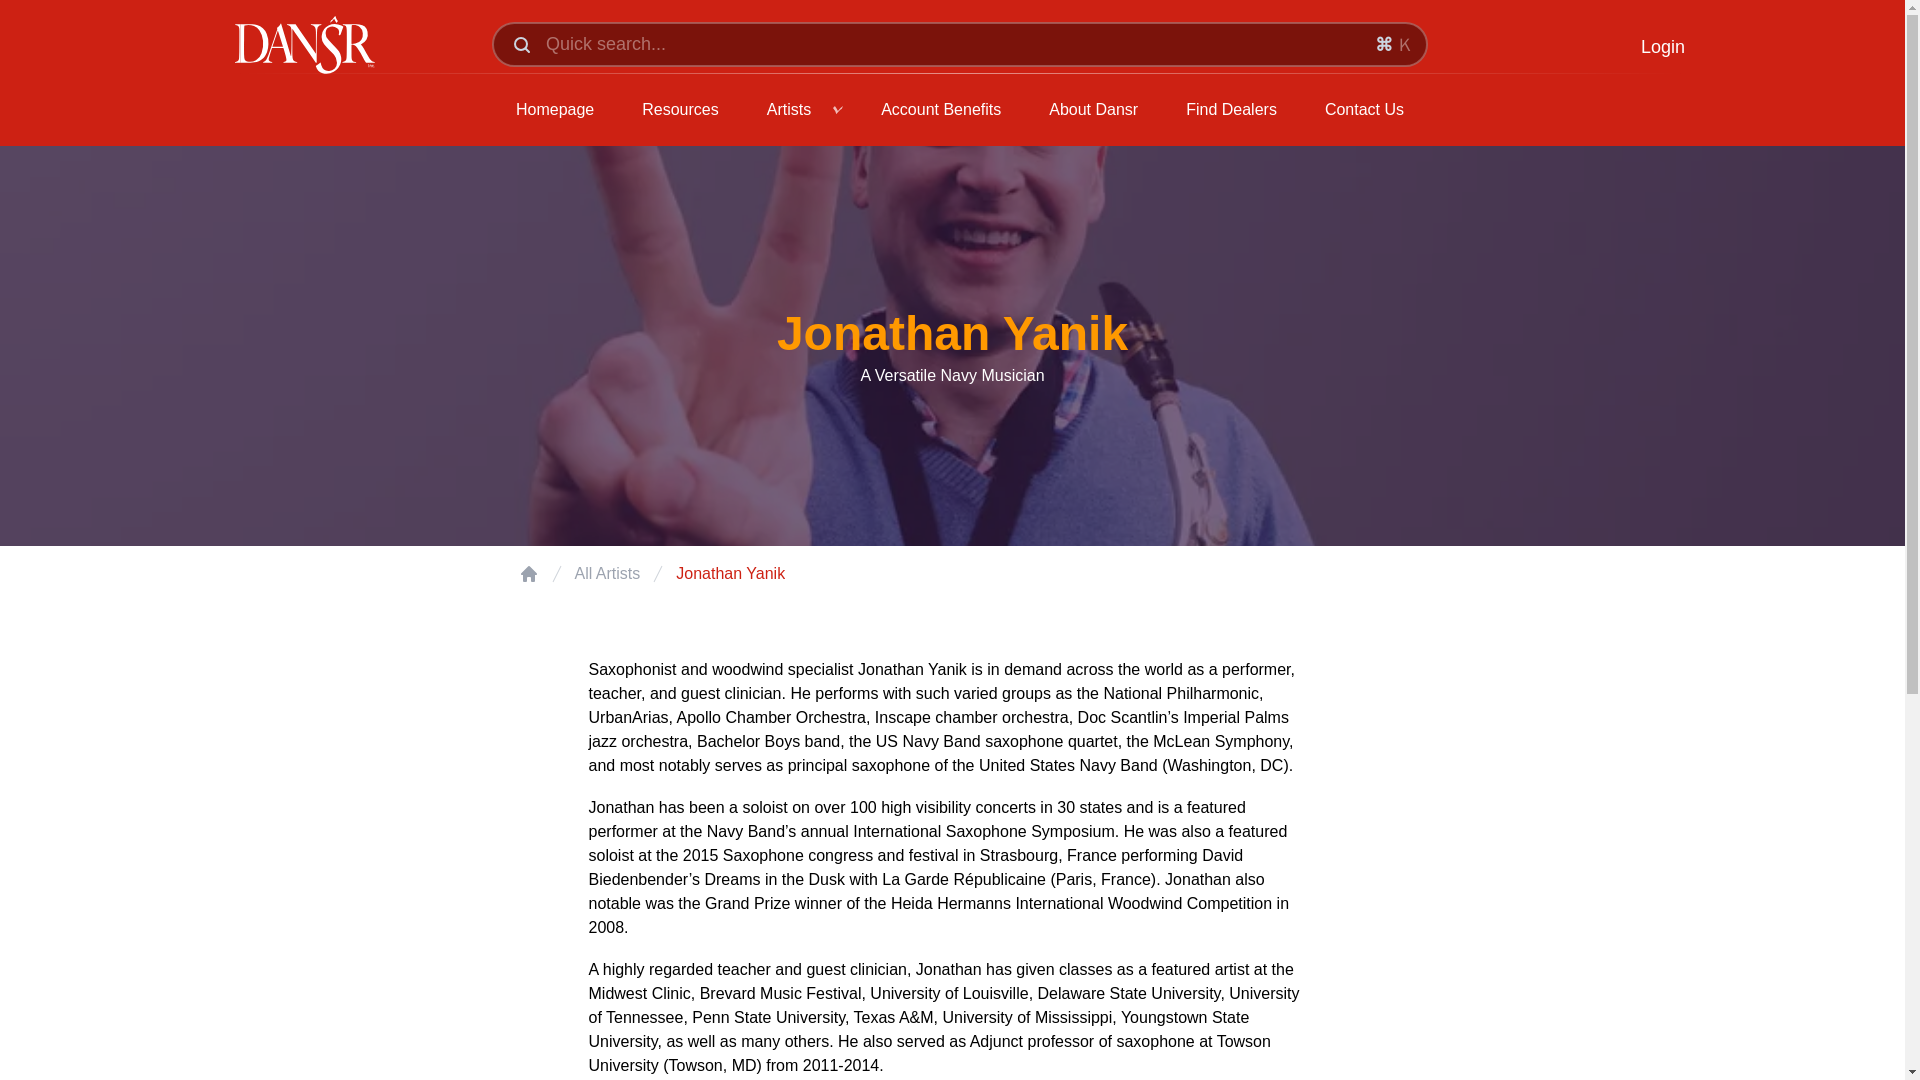 The height and width of the screenshot is (1080, 1920). Describe the element at coordinates (1092, 109) in the screenshot. I see `About Dansr` at that location.